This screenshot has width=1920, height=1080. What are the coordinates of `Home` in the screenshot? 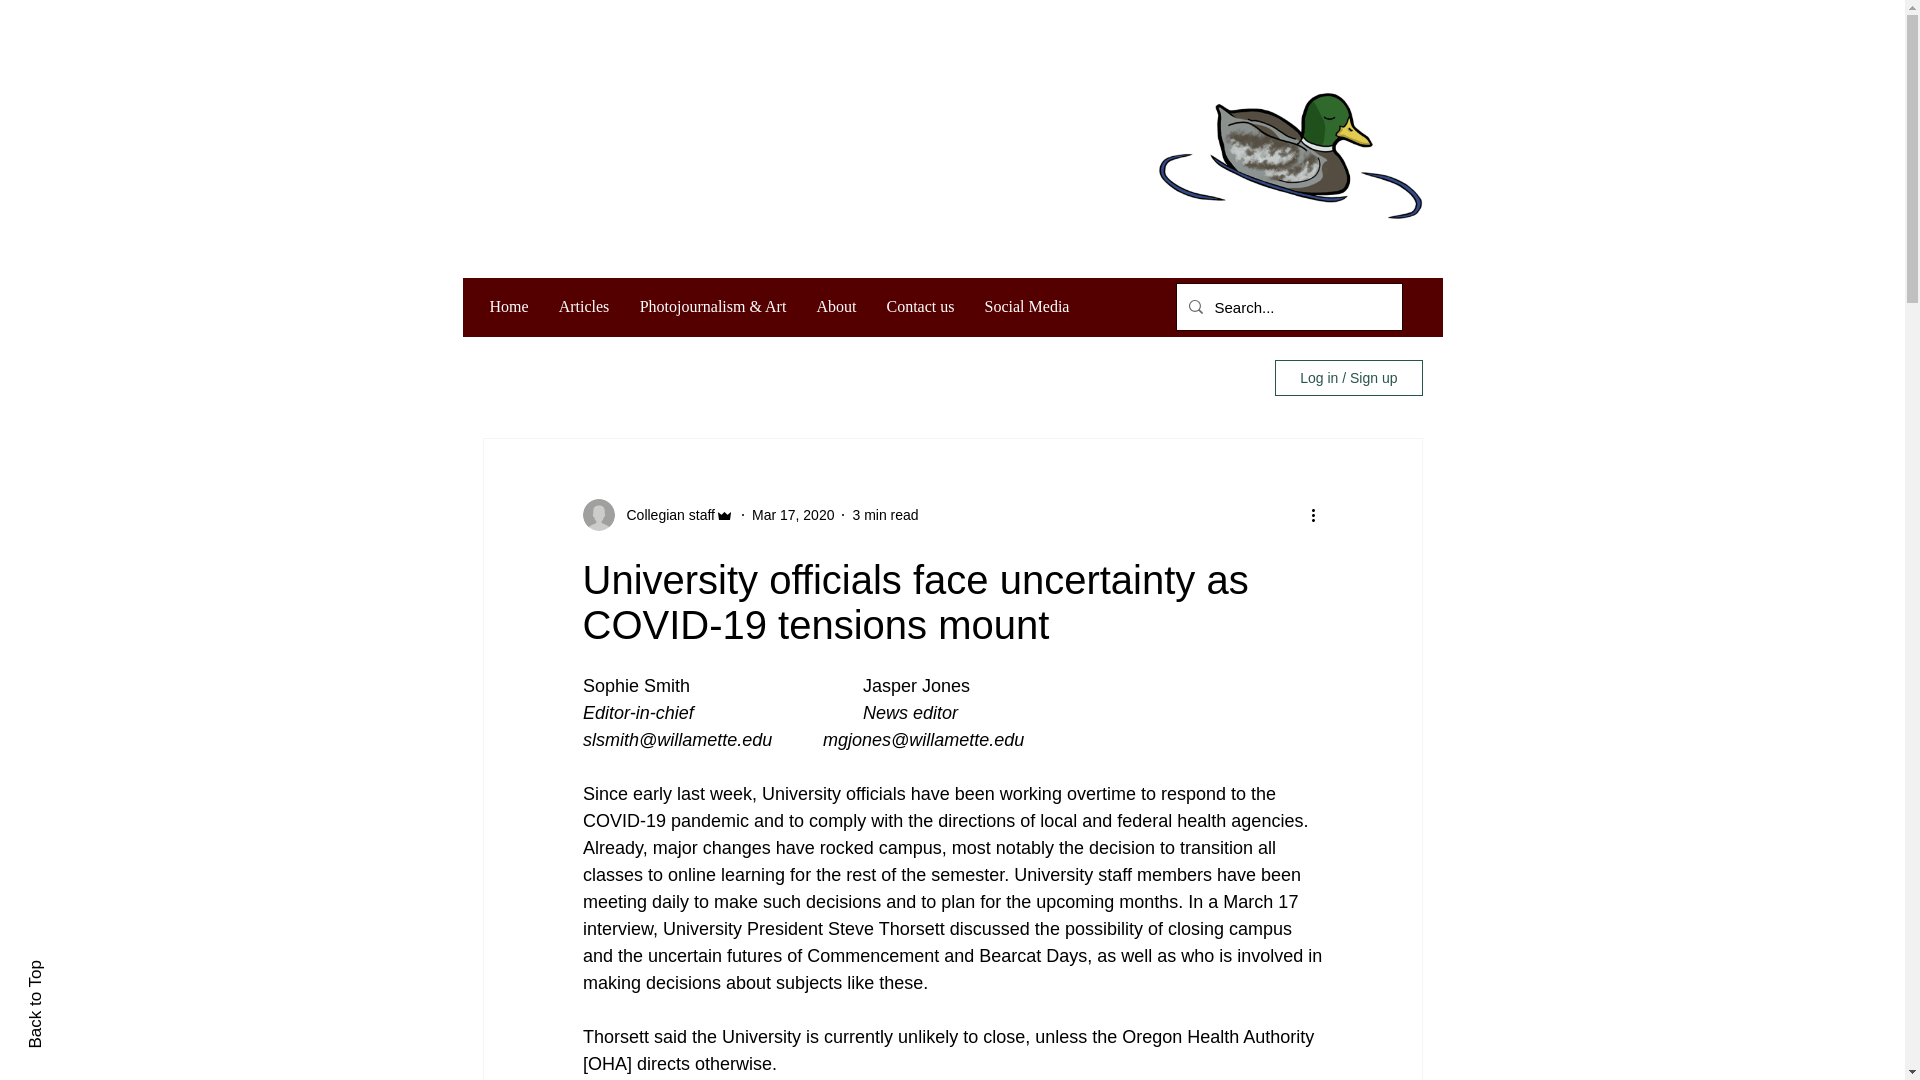 It's located at (508, 306).